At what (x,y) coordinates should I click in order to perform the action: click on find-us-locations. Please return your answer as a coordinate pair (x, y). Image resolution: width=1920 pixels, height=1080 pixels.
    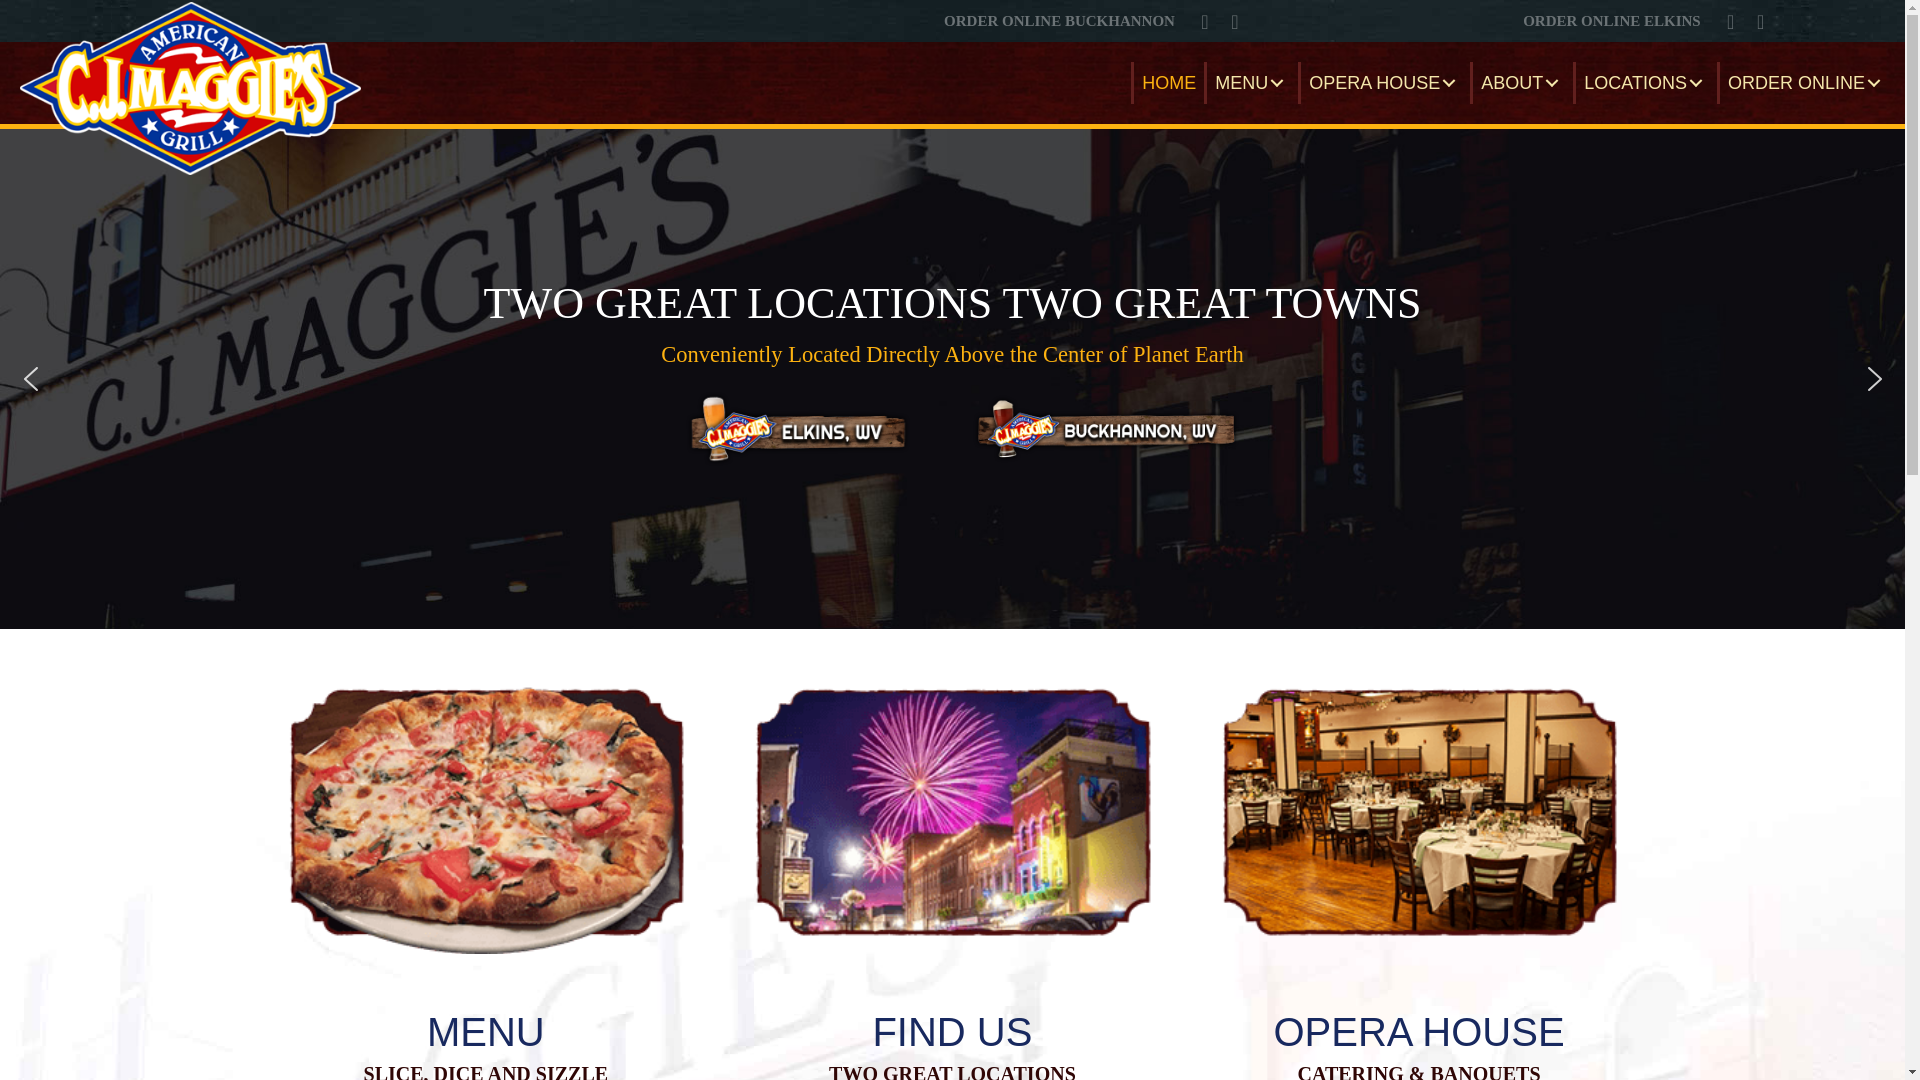
    Looking at the image, I should click on (952, 810).